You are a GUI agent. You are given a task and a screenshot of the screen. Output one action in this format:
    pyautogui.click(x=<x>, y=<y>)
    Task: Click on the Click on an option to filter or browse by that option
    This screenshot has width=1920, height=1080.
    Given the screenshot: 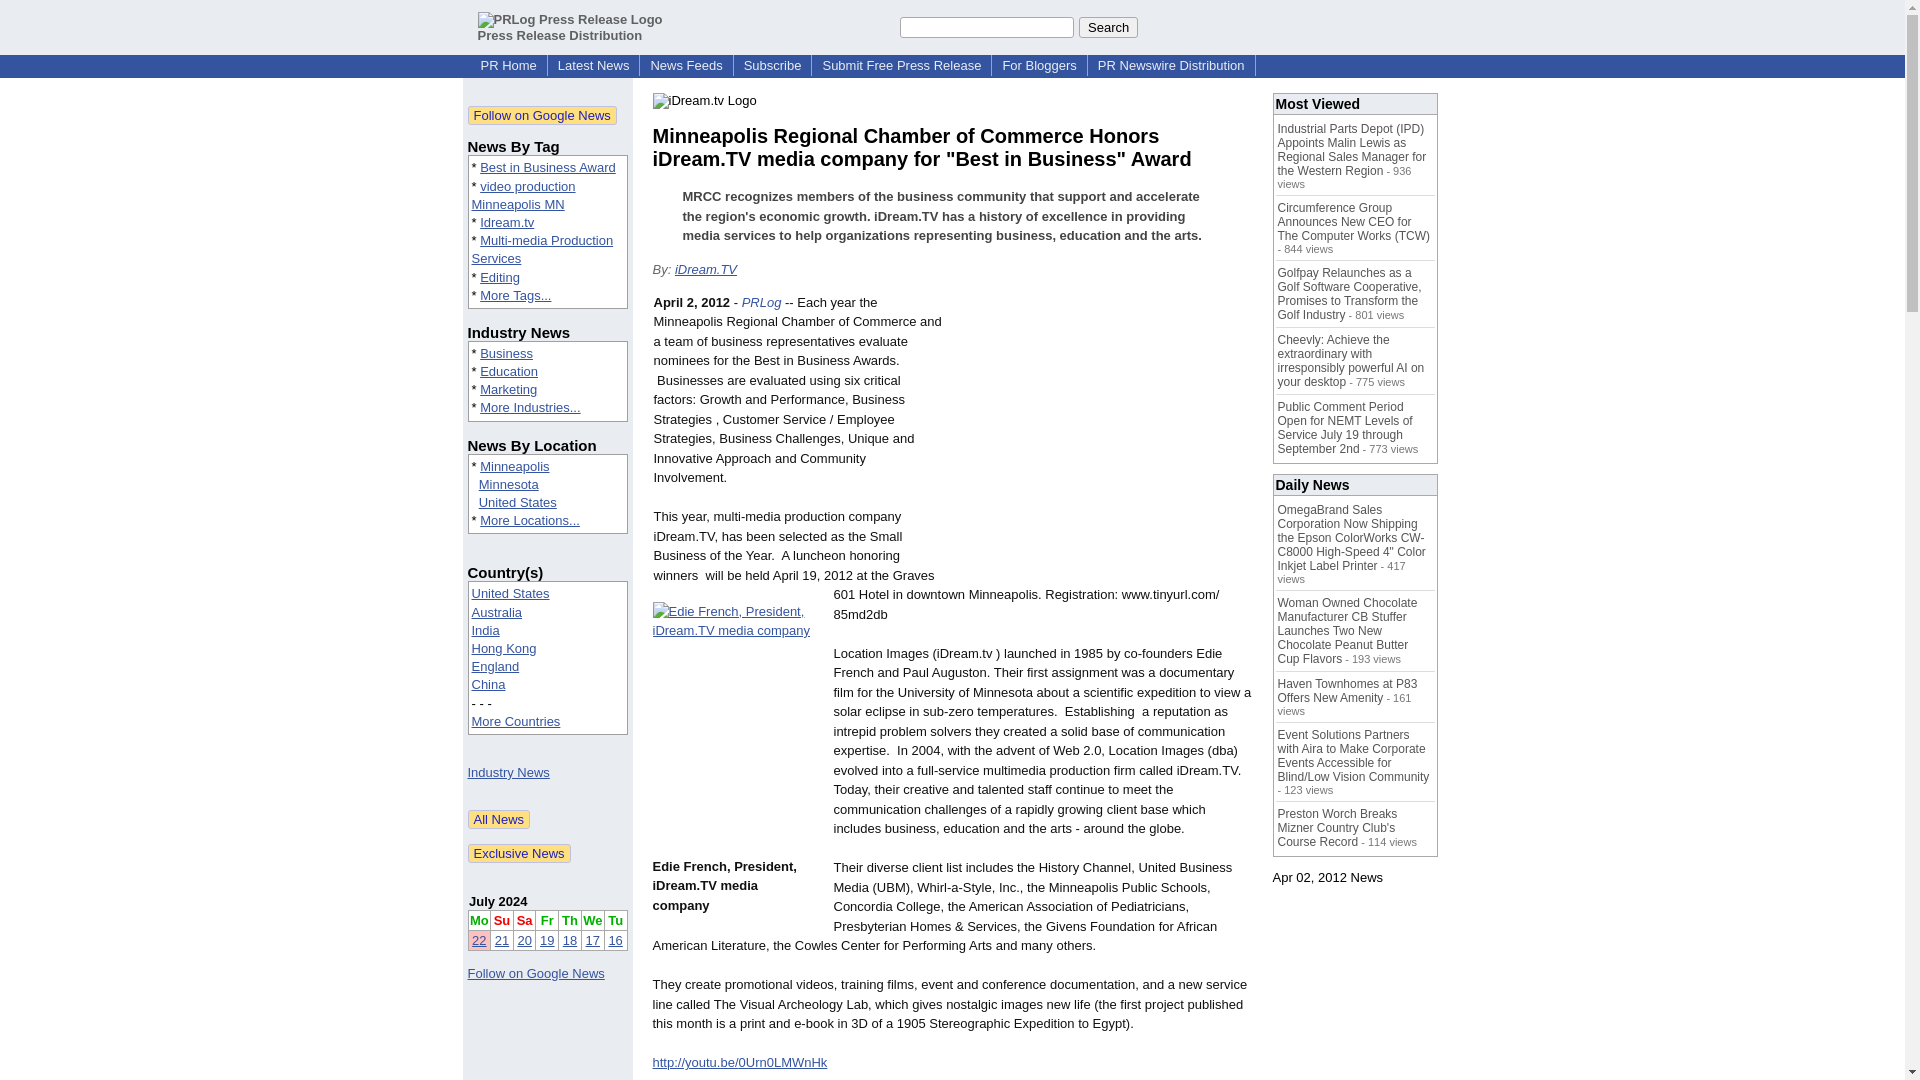 What is the action you would take?
    pyautogui.click(x=548, y=658)
    